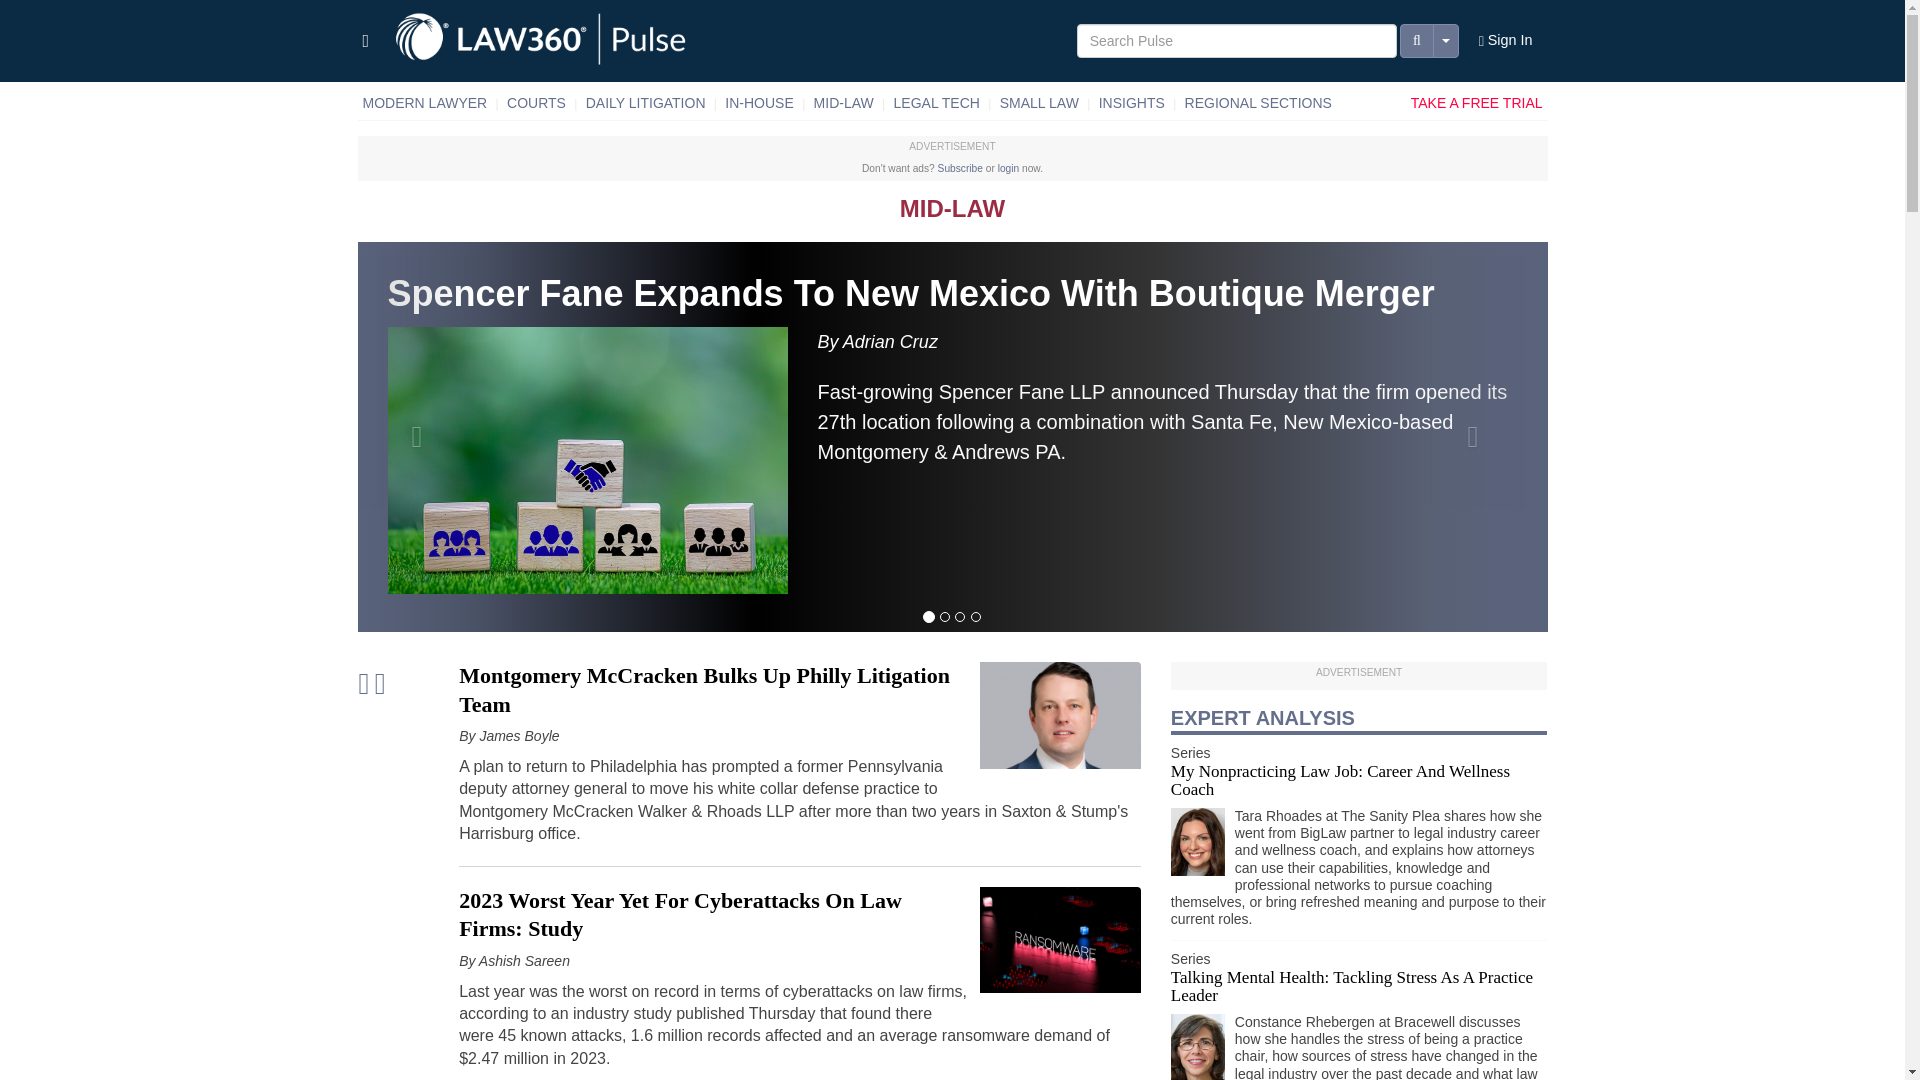 Image resolution: width=1920 pixels, height=1080 pixels. Describe the element at coordinates (536, 103) in the screenshot. I see `COURTS` at that location.